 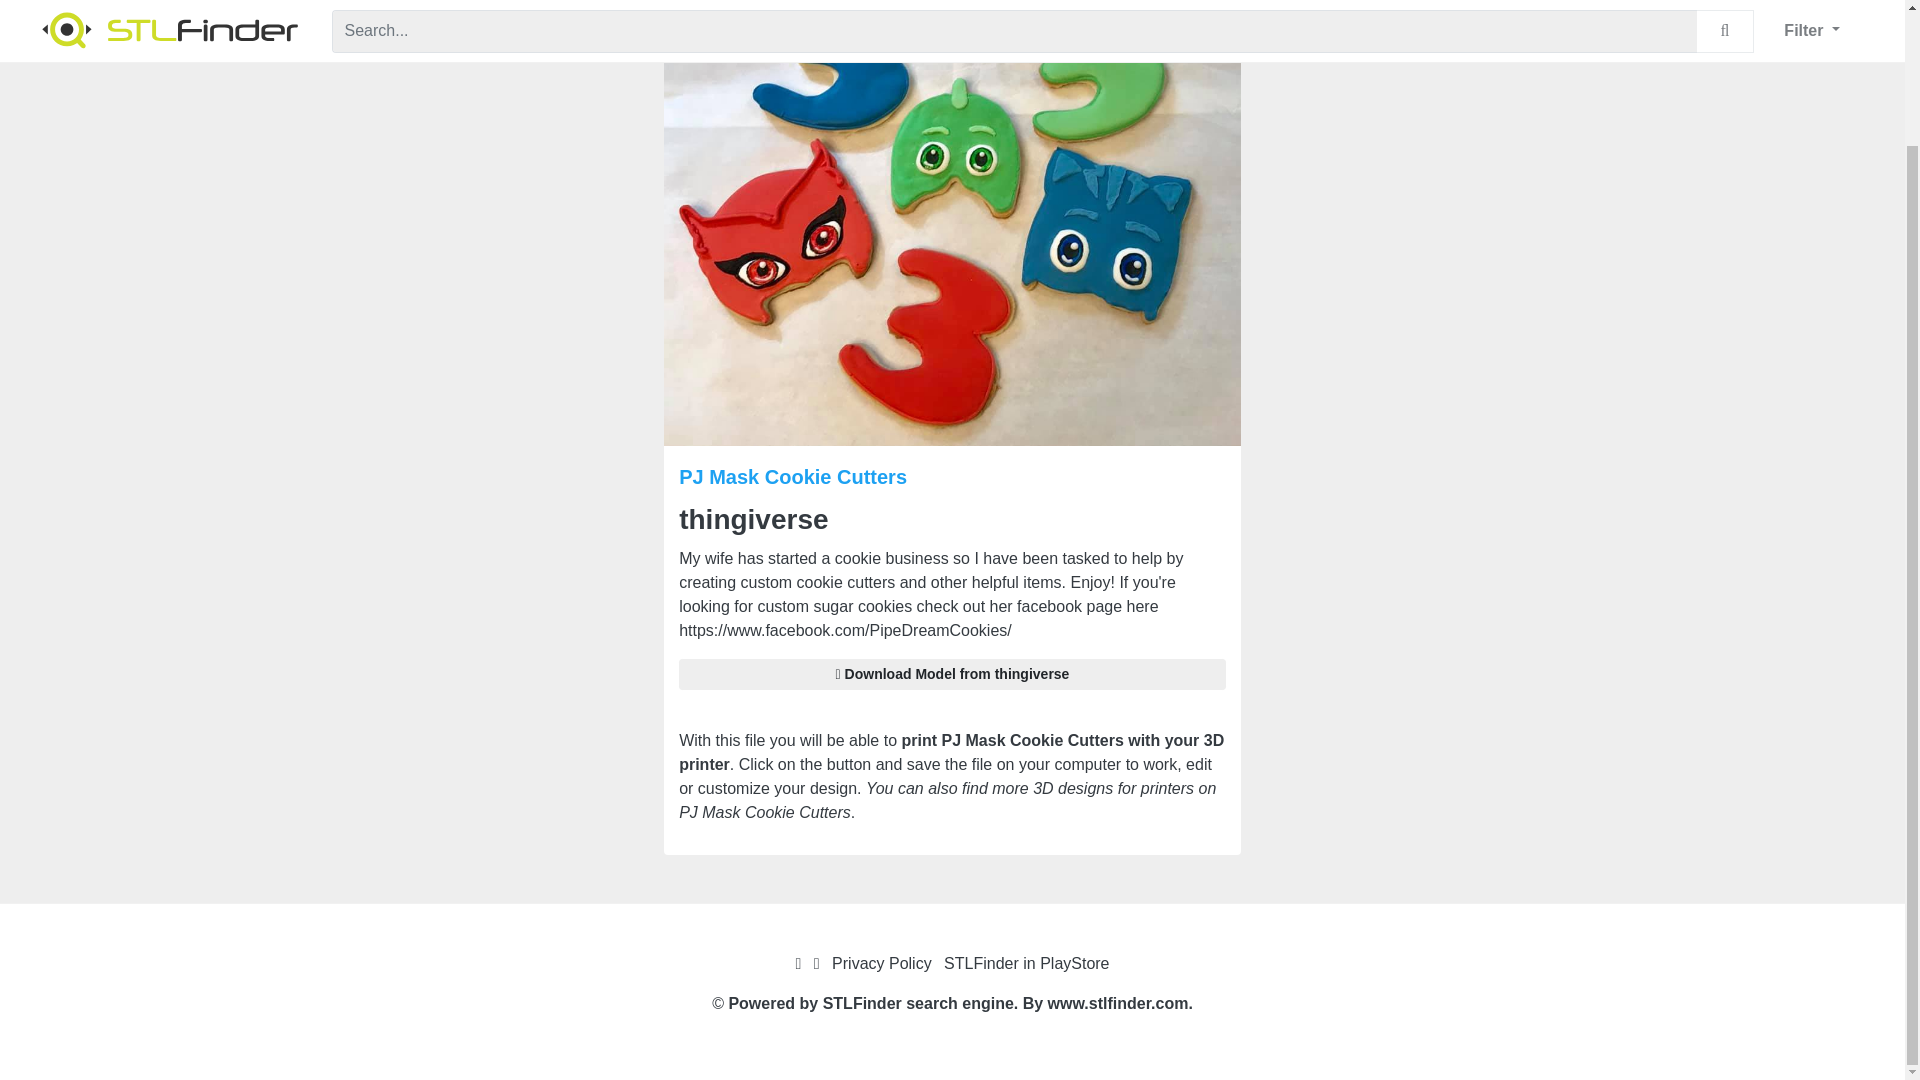 What do you see at coordinates (881, 963) in the screenshot?
I see `Privacy Policy` at bounding box center [881, 963].